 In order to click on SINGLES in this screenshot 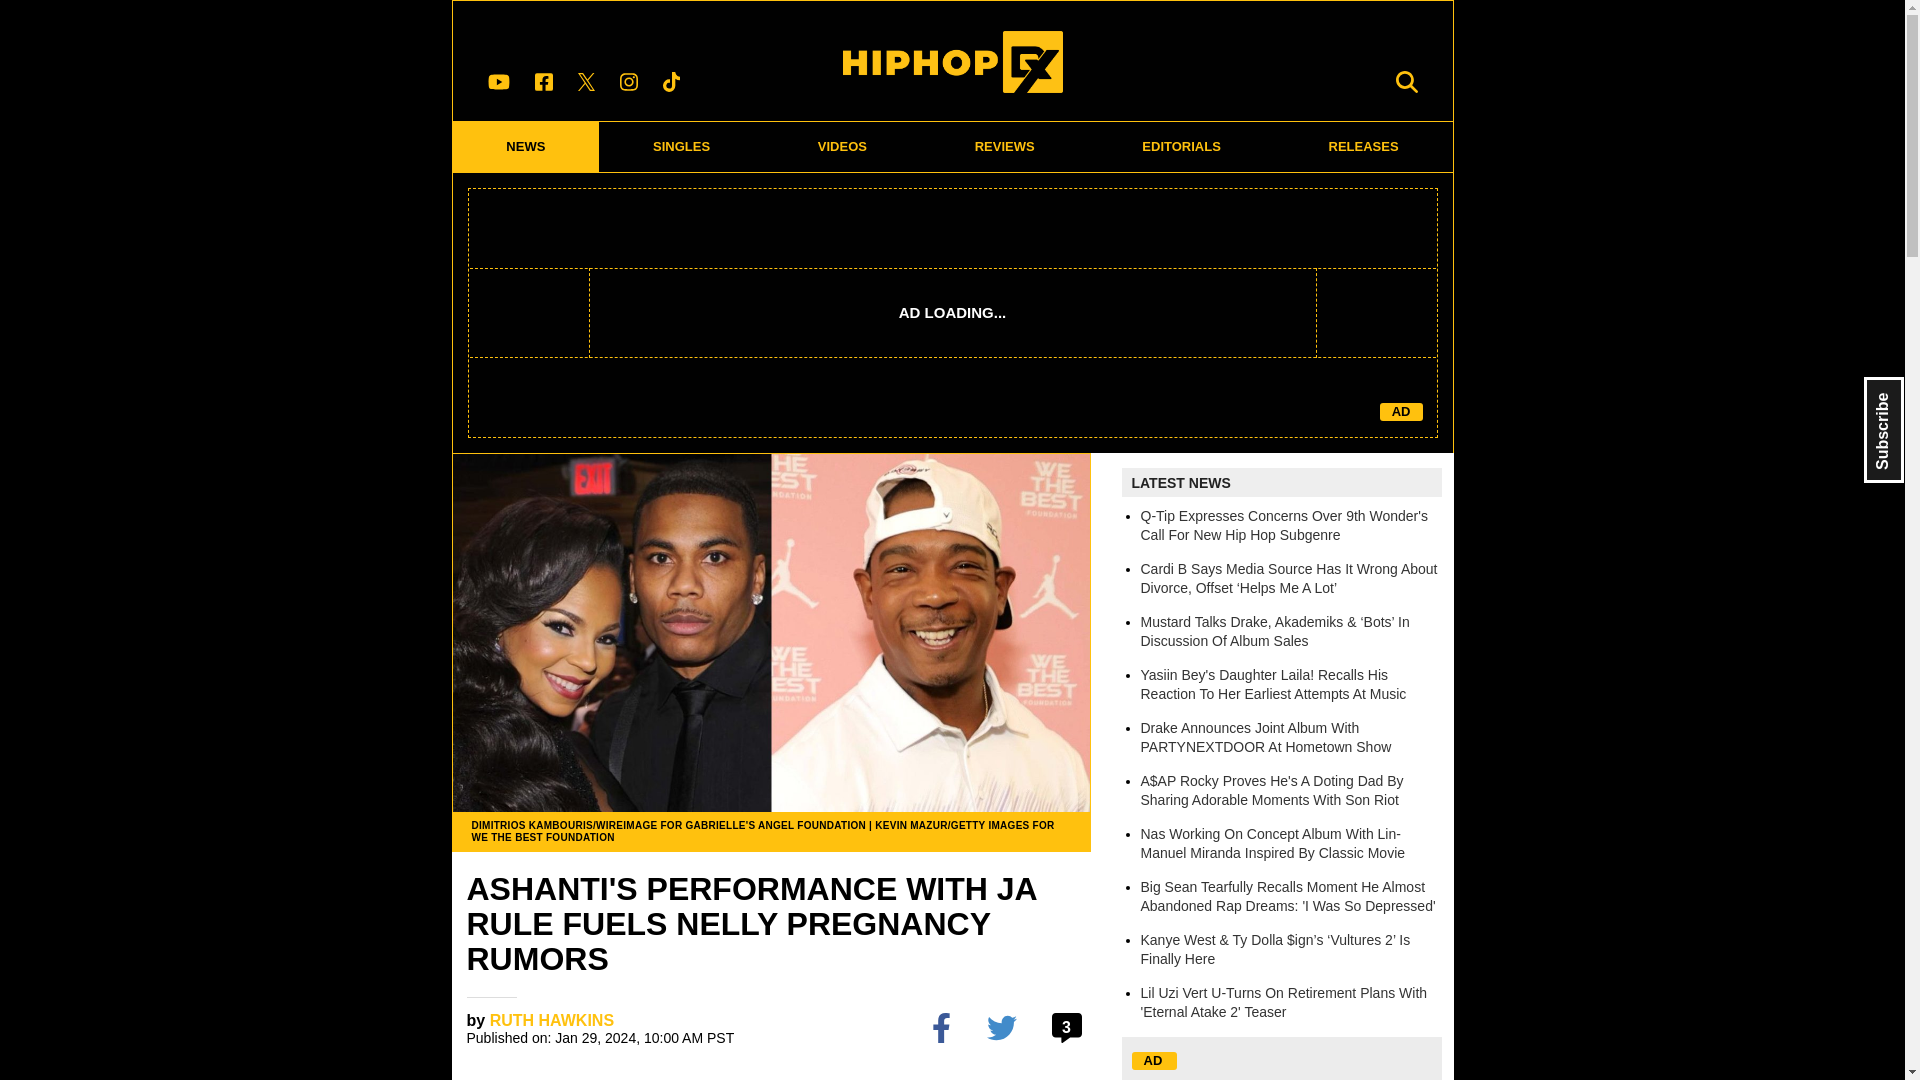, I will do `click(682, 146)`.